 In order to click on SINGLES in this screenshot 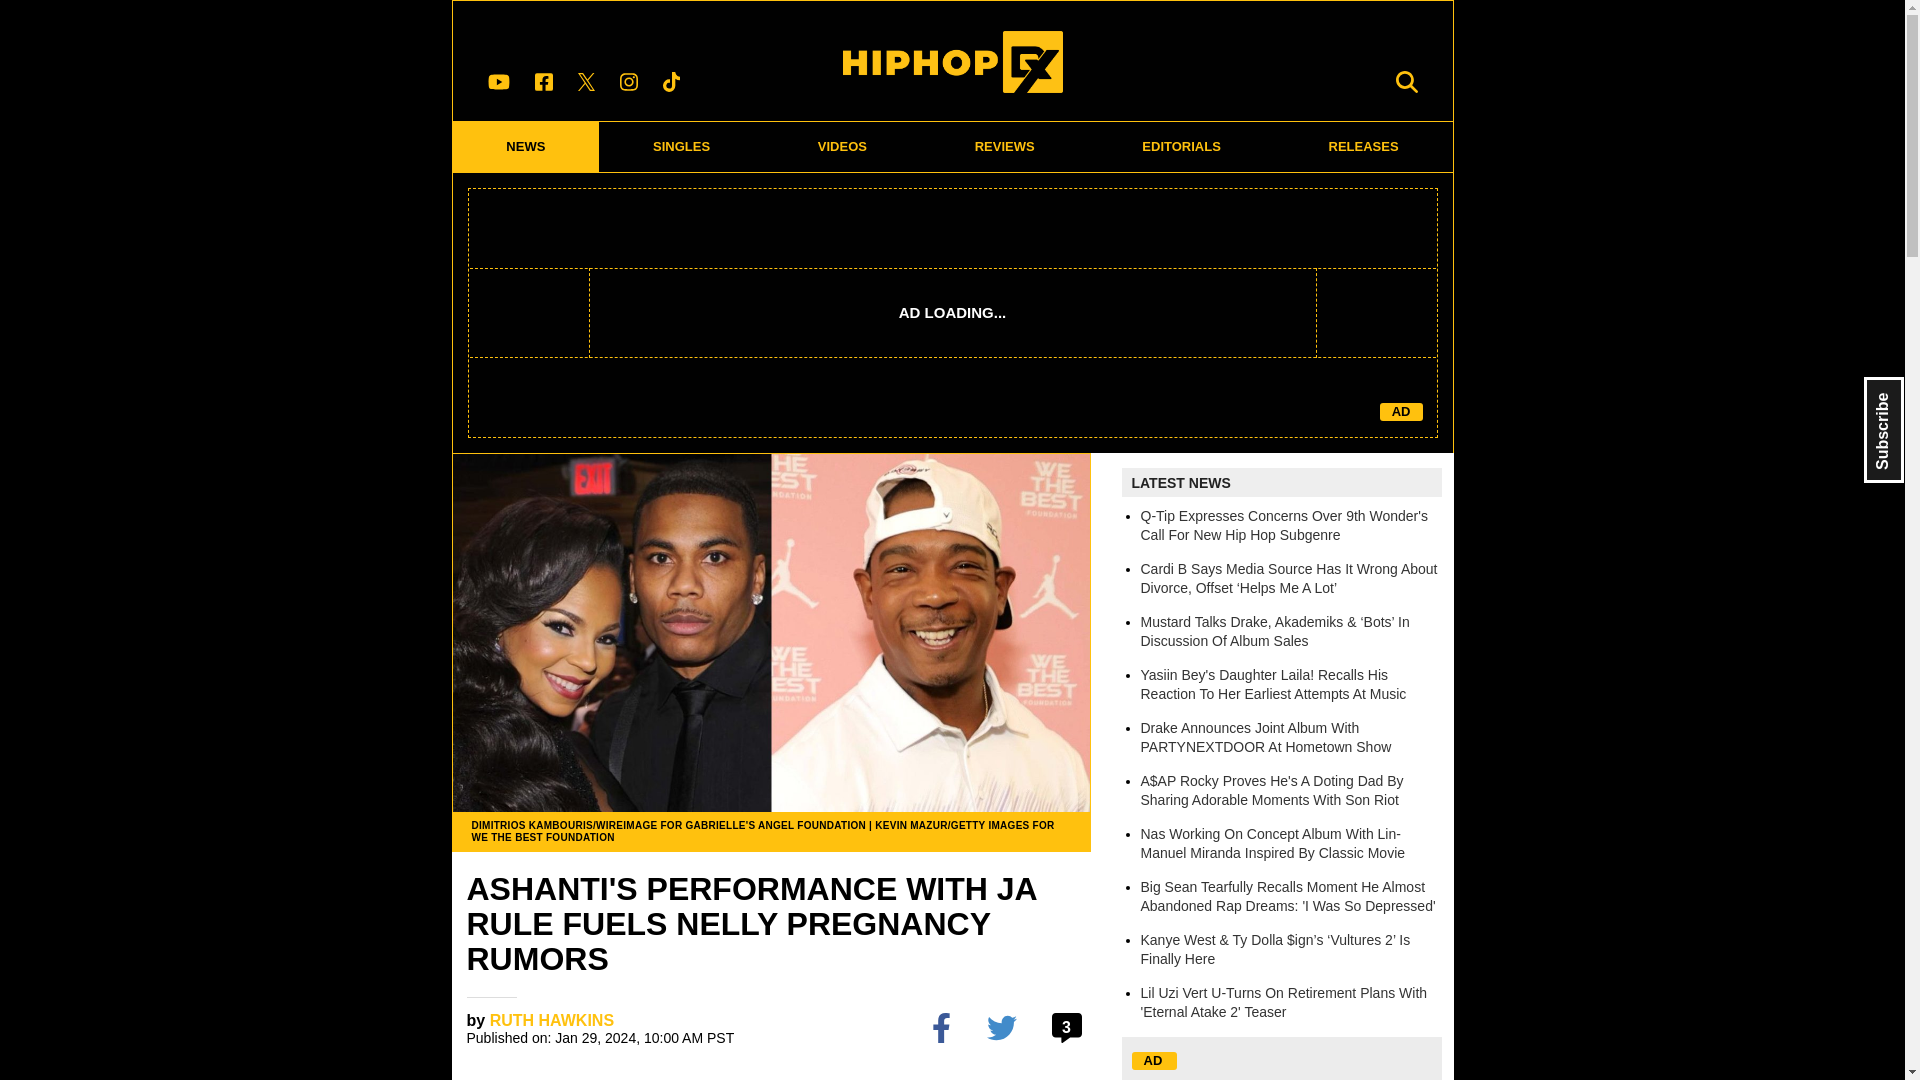, I will do `click(682, 146)`.